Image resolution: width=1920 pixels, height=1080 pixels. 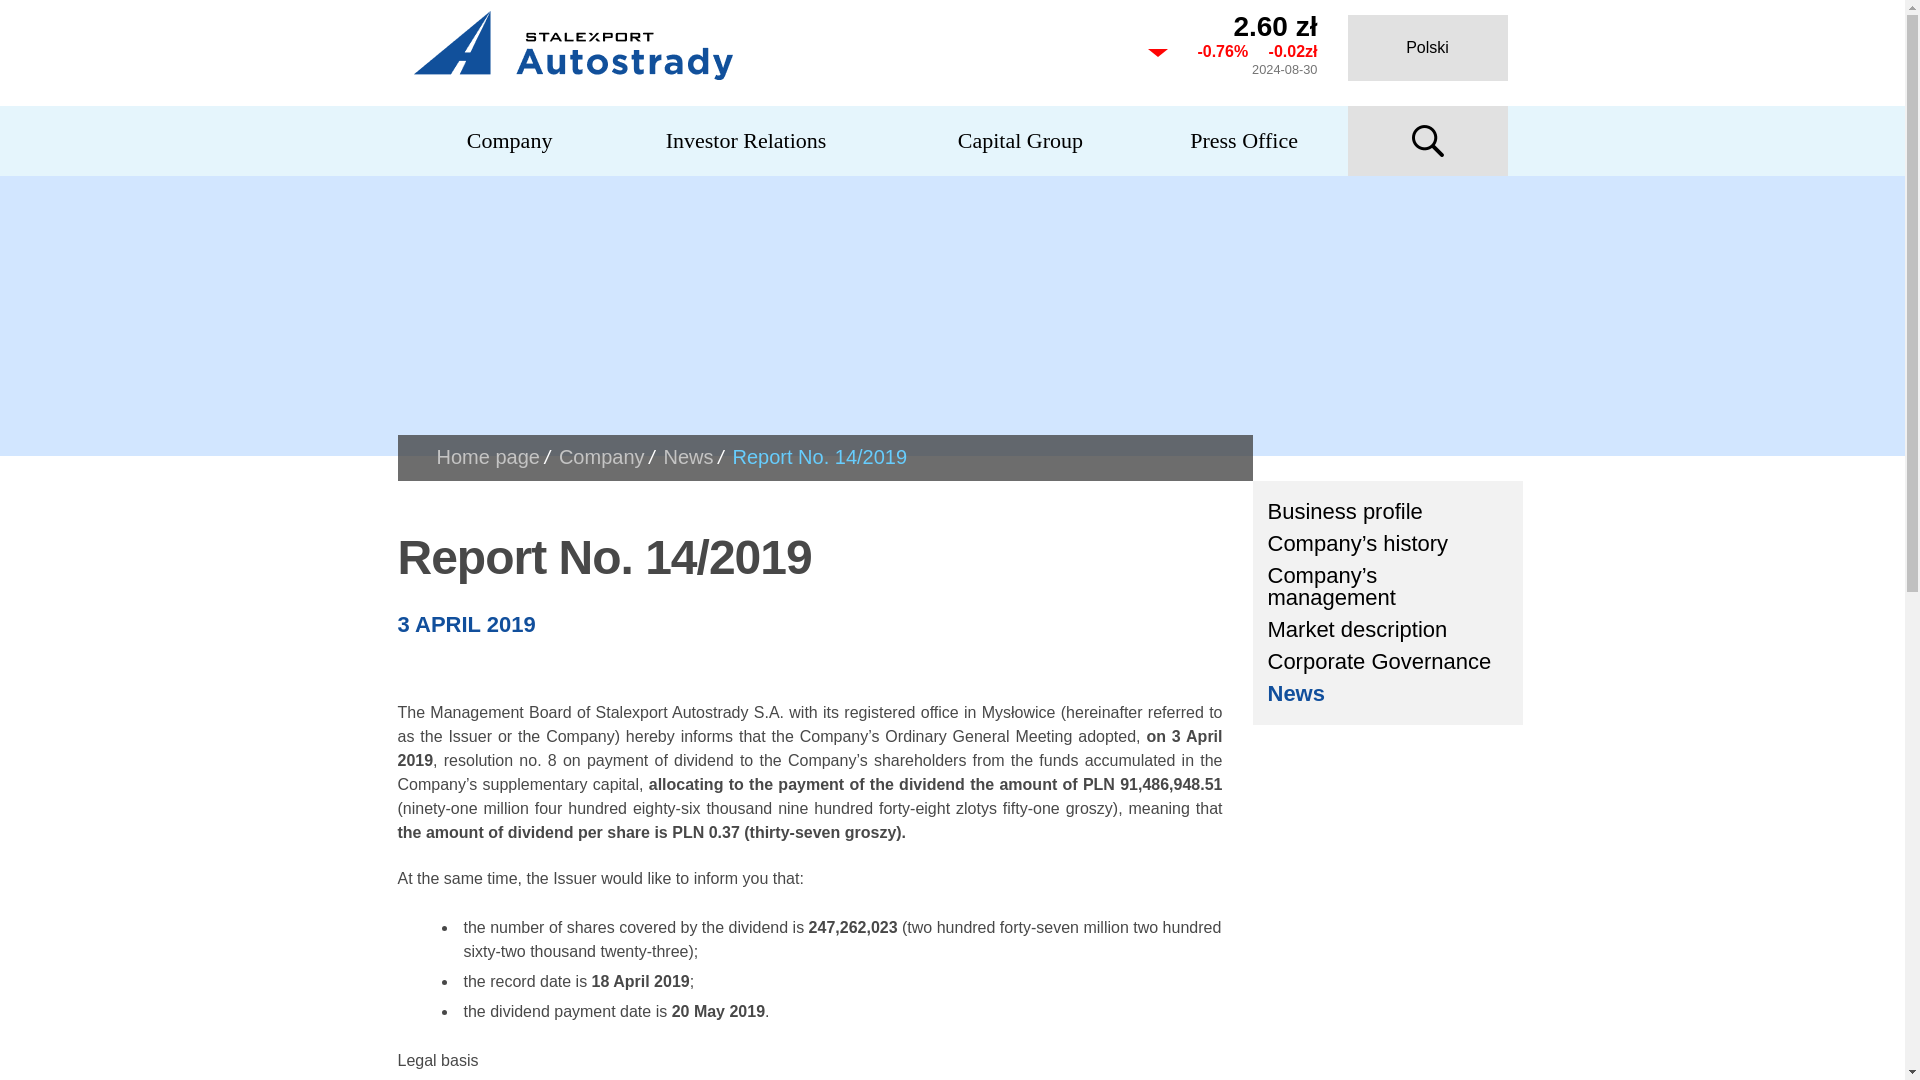 I want to click on Corporate Governance, so click(x=1387, y=662).